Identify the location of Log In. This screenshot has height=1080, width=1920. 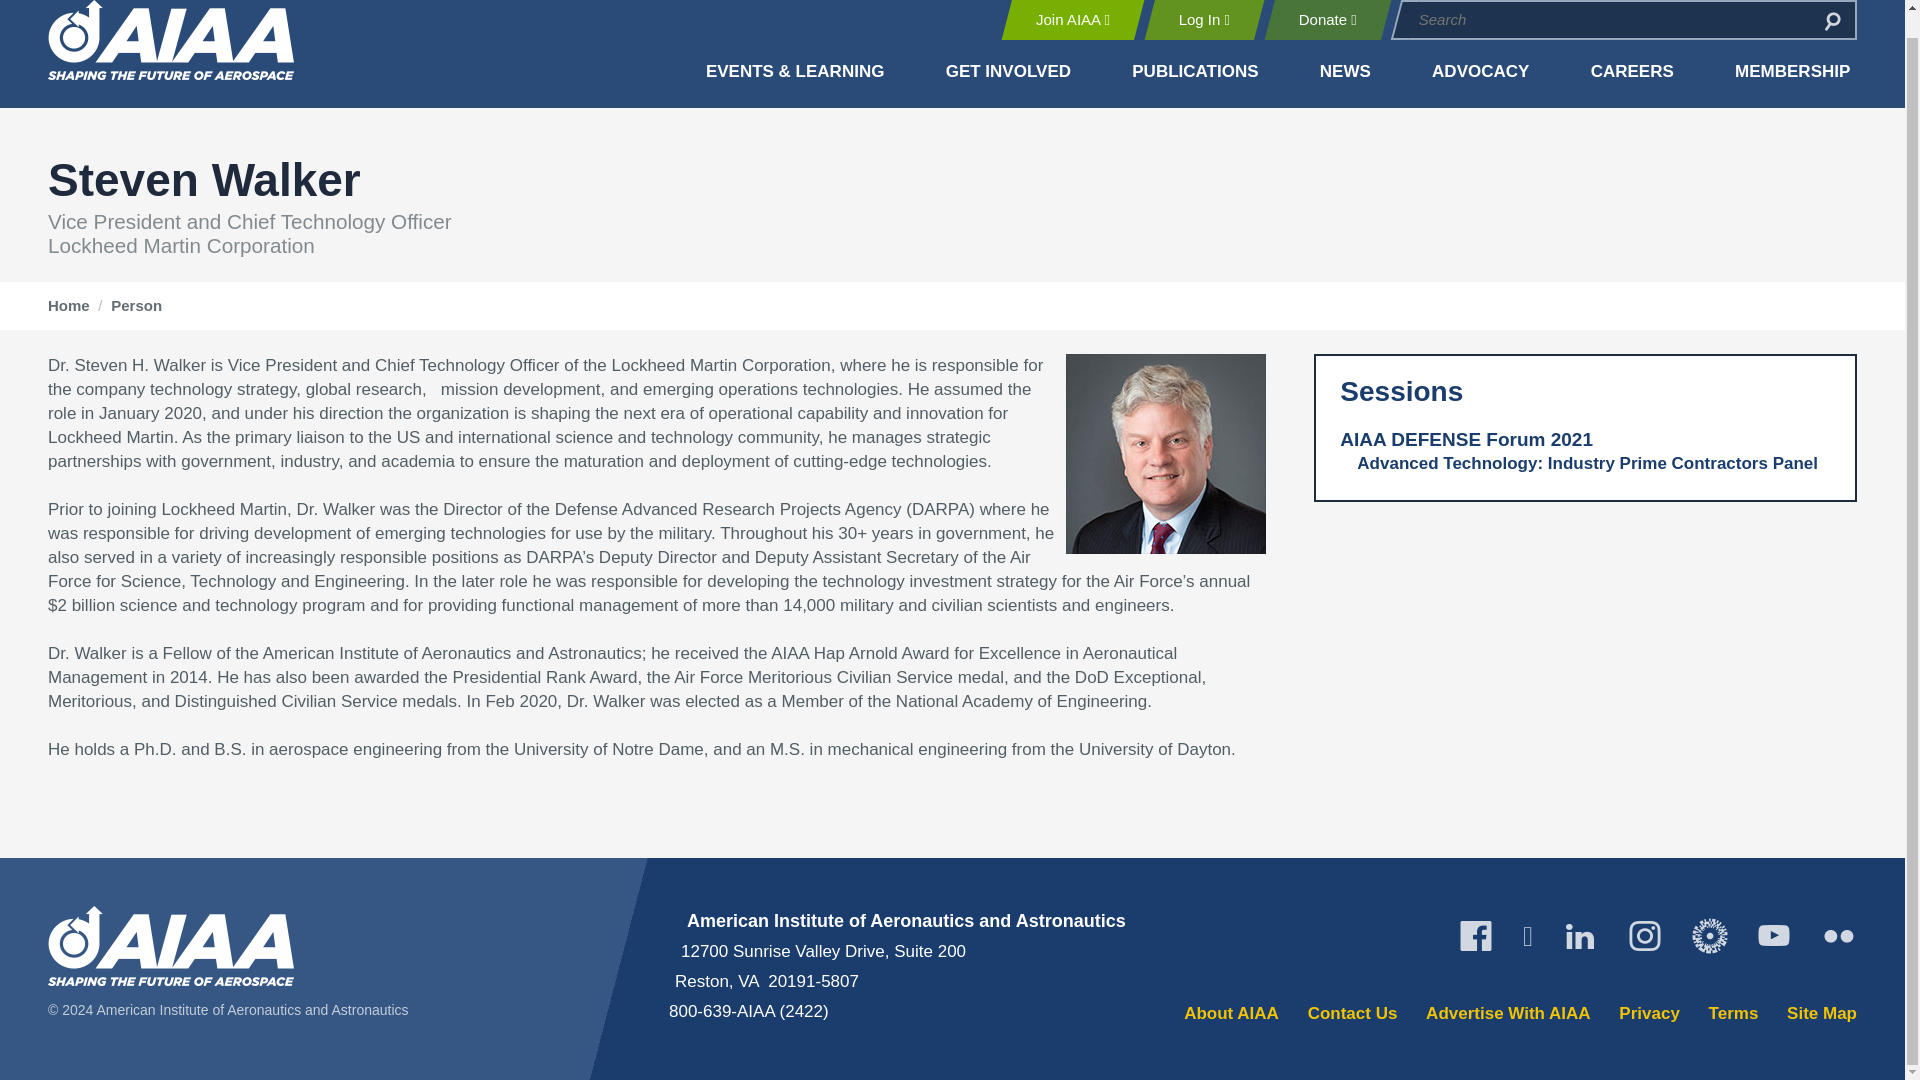
(1204, 20).